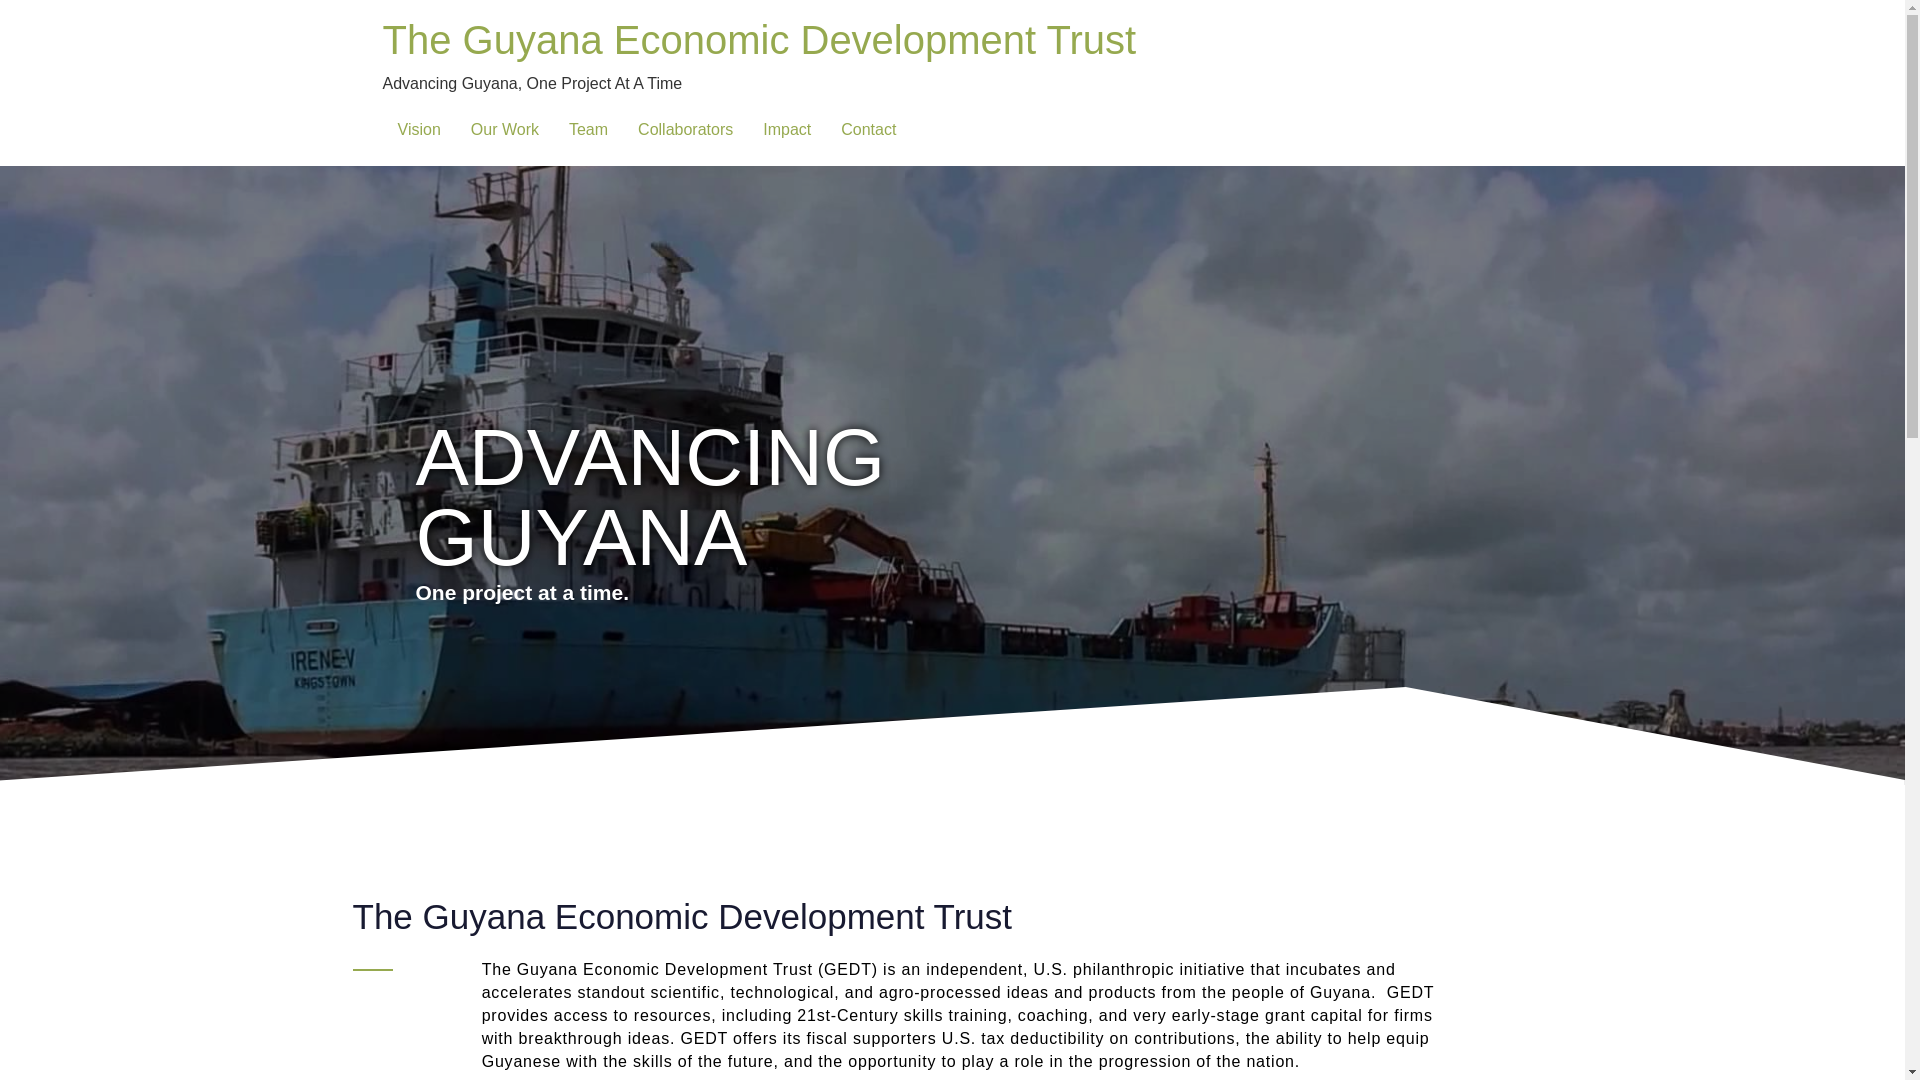 The image size is (1920, 1080). Describe the element at coordinates (759, 40) in the screenshot. I see `Home` at that location.